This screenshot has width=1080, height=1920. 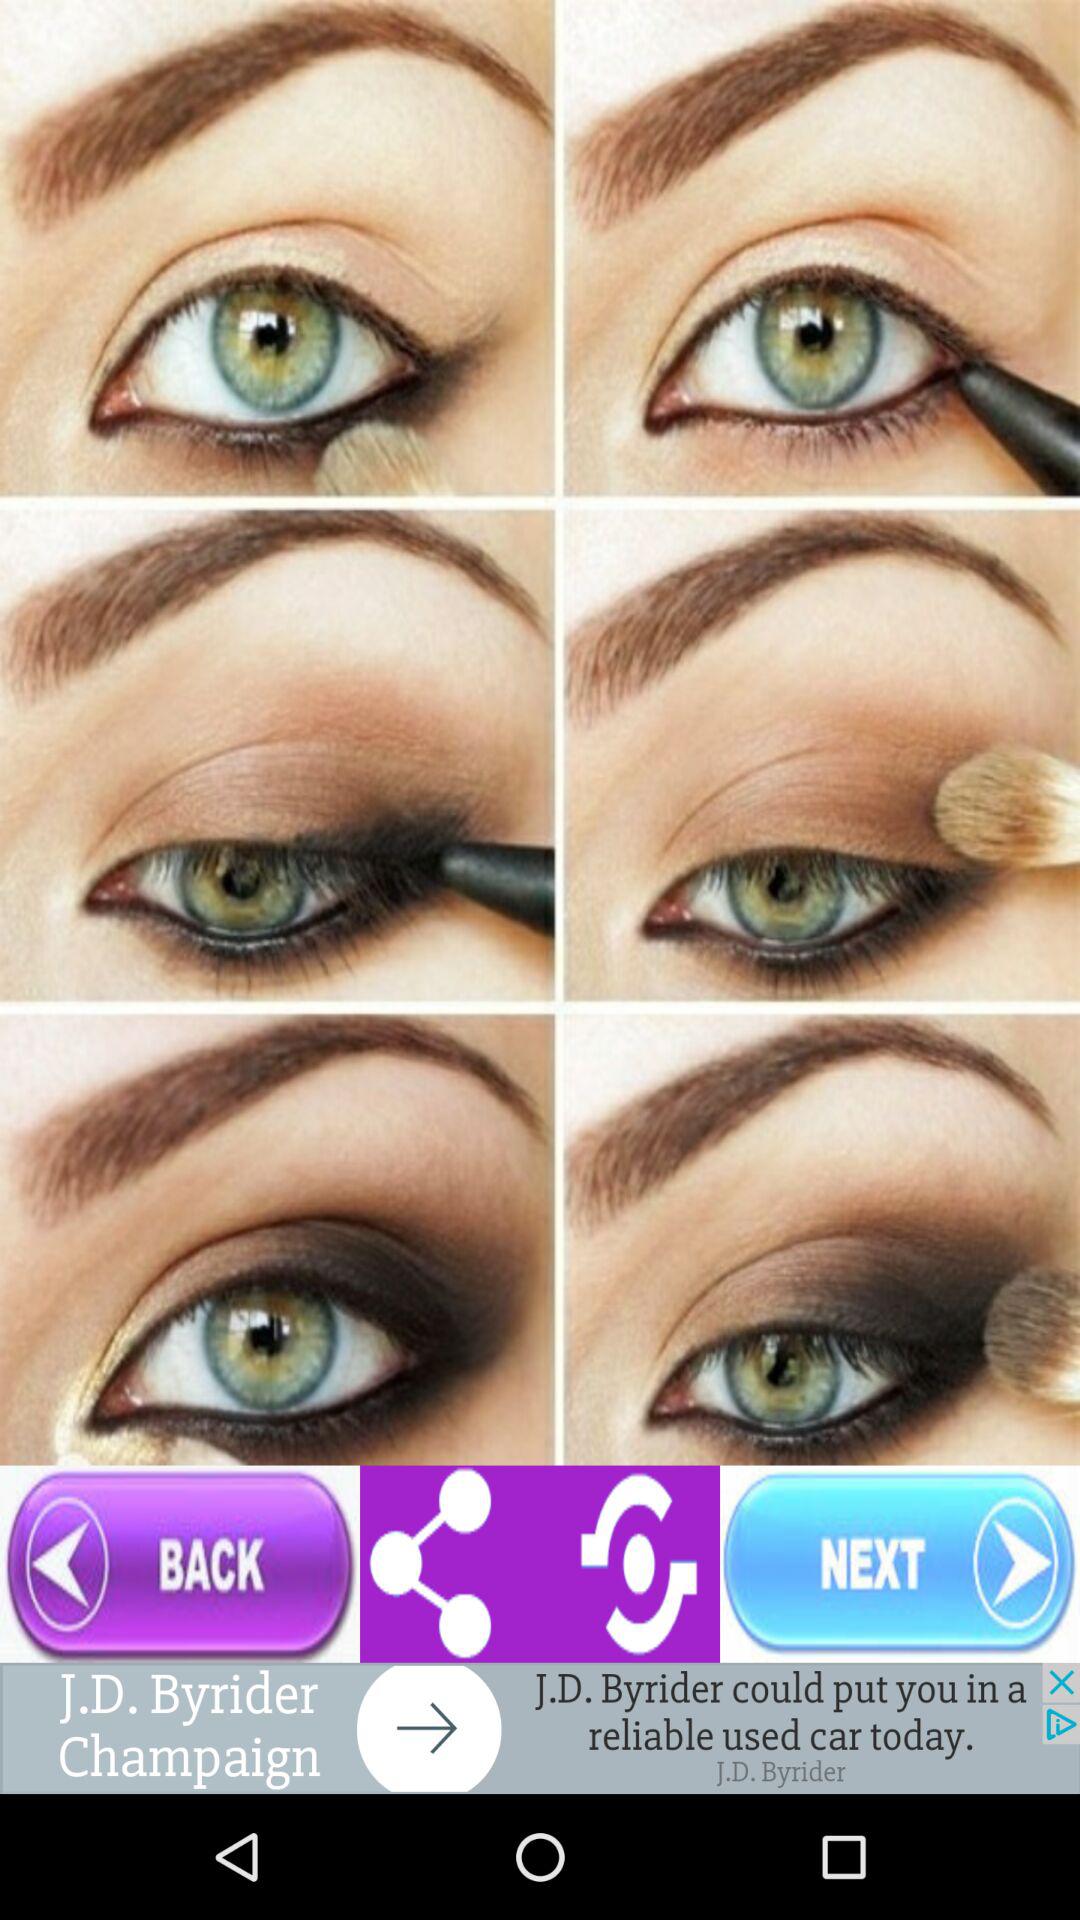 What do you see at coordinates (180, 1564) in the screenshot?
I see `go back` at bounding box center [180, 1564].